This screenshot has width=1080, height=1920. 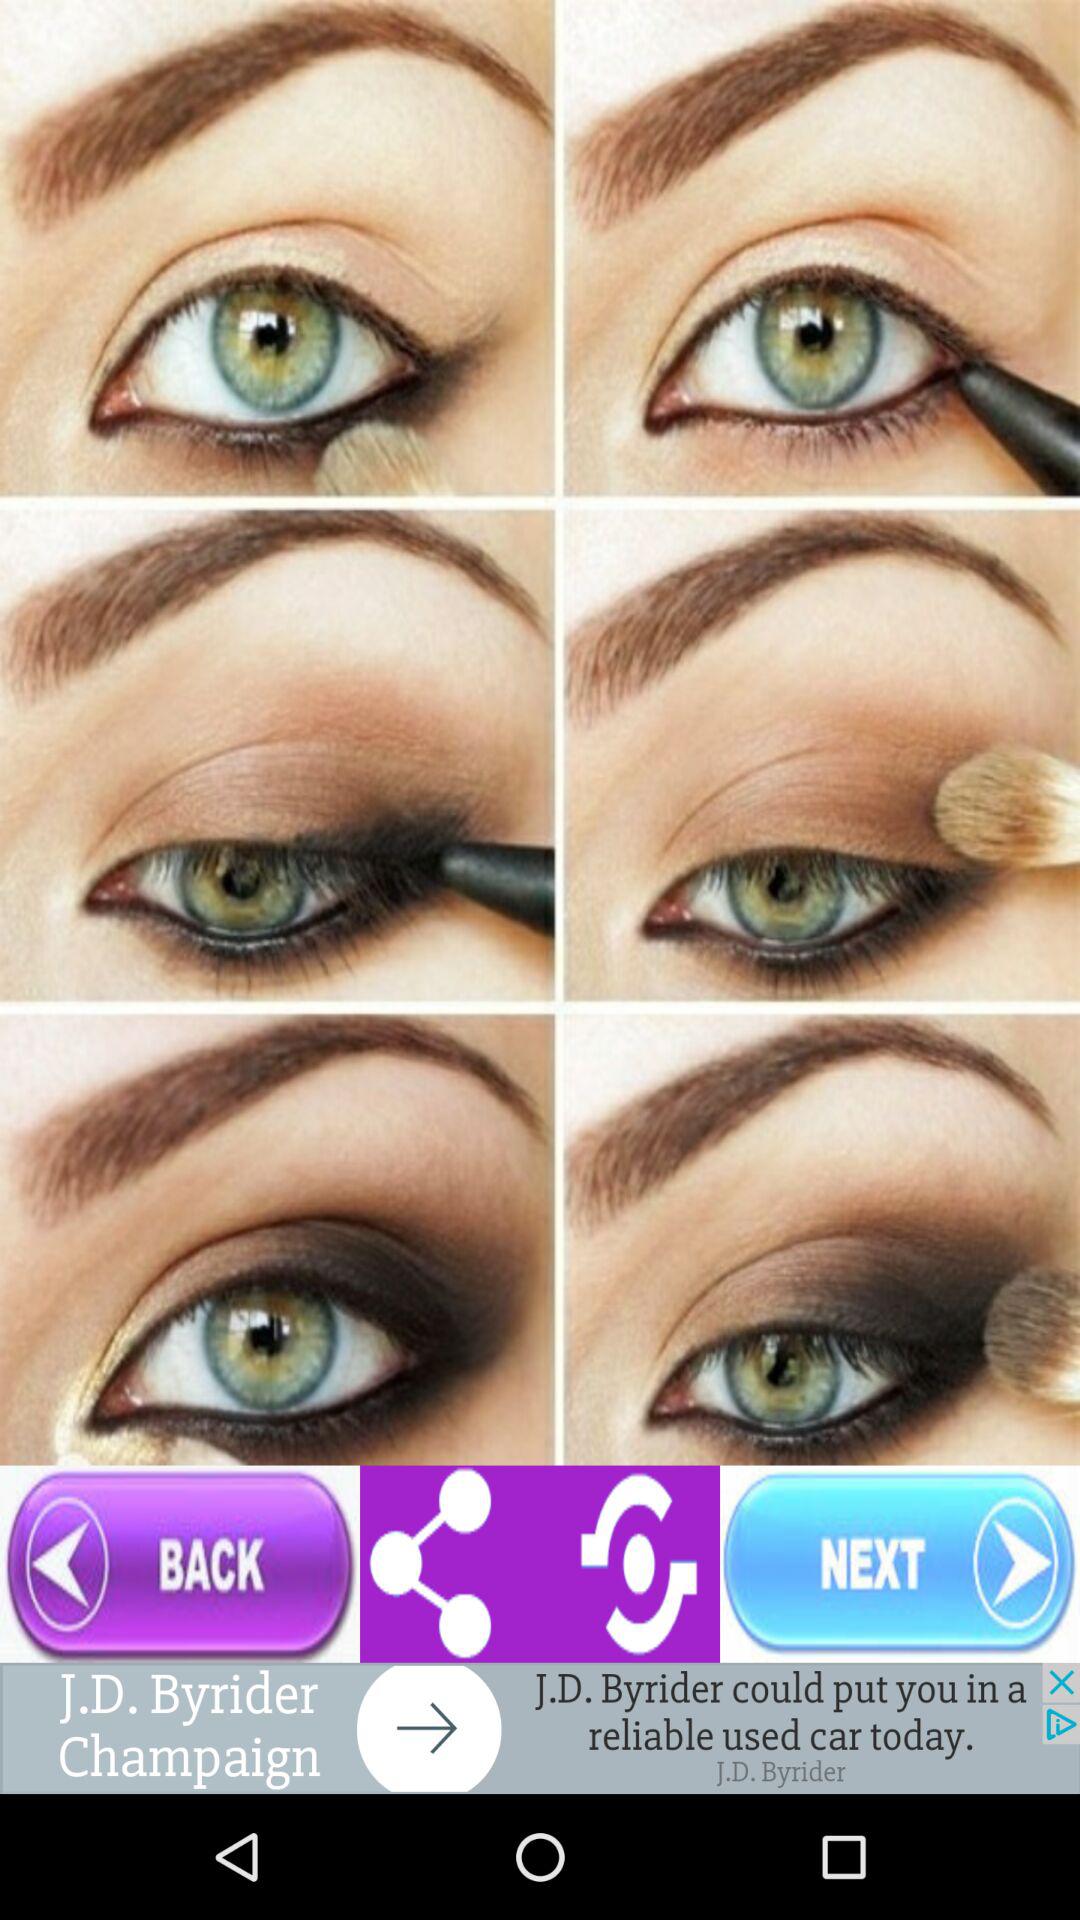 What do you see at coordinates (180, 1564) in the screenshot?
I see `go back` at bounding box center [180, 1564].